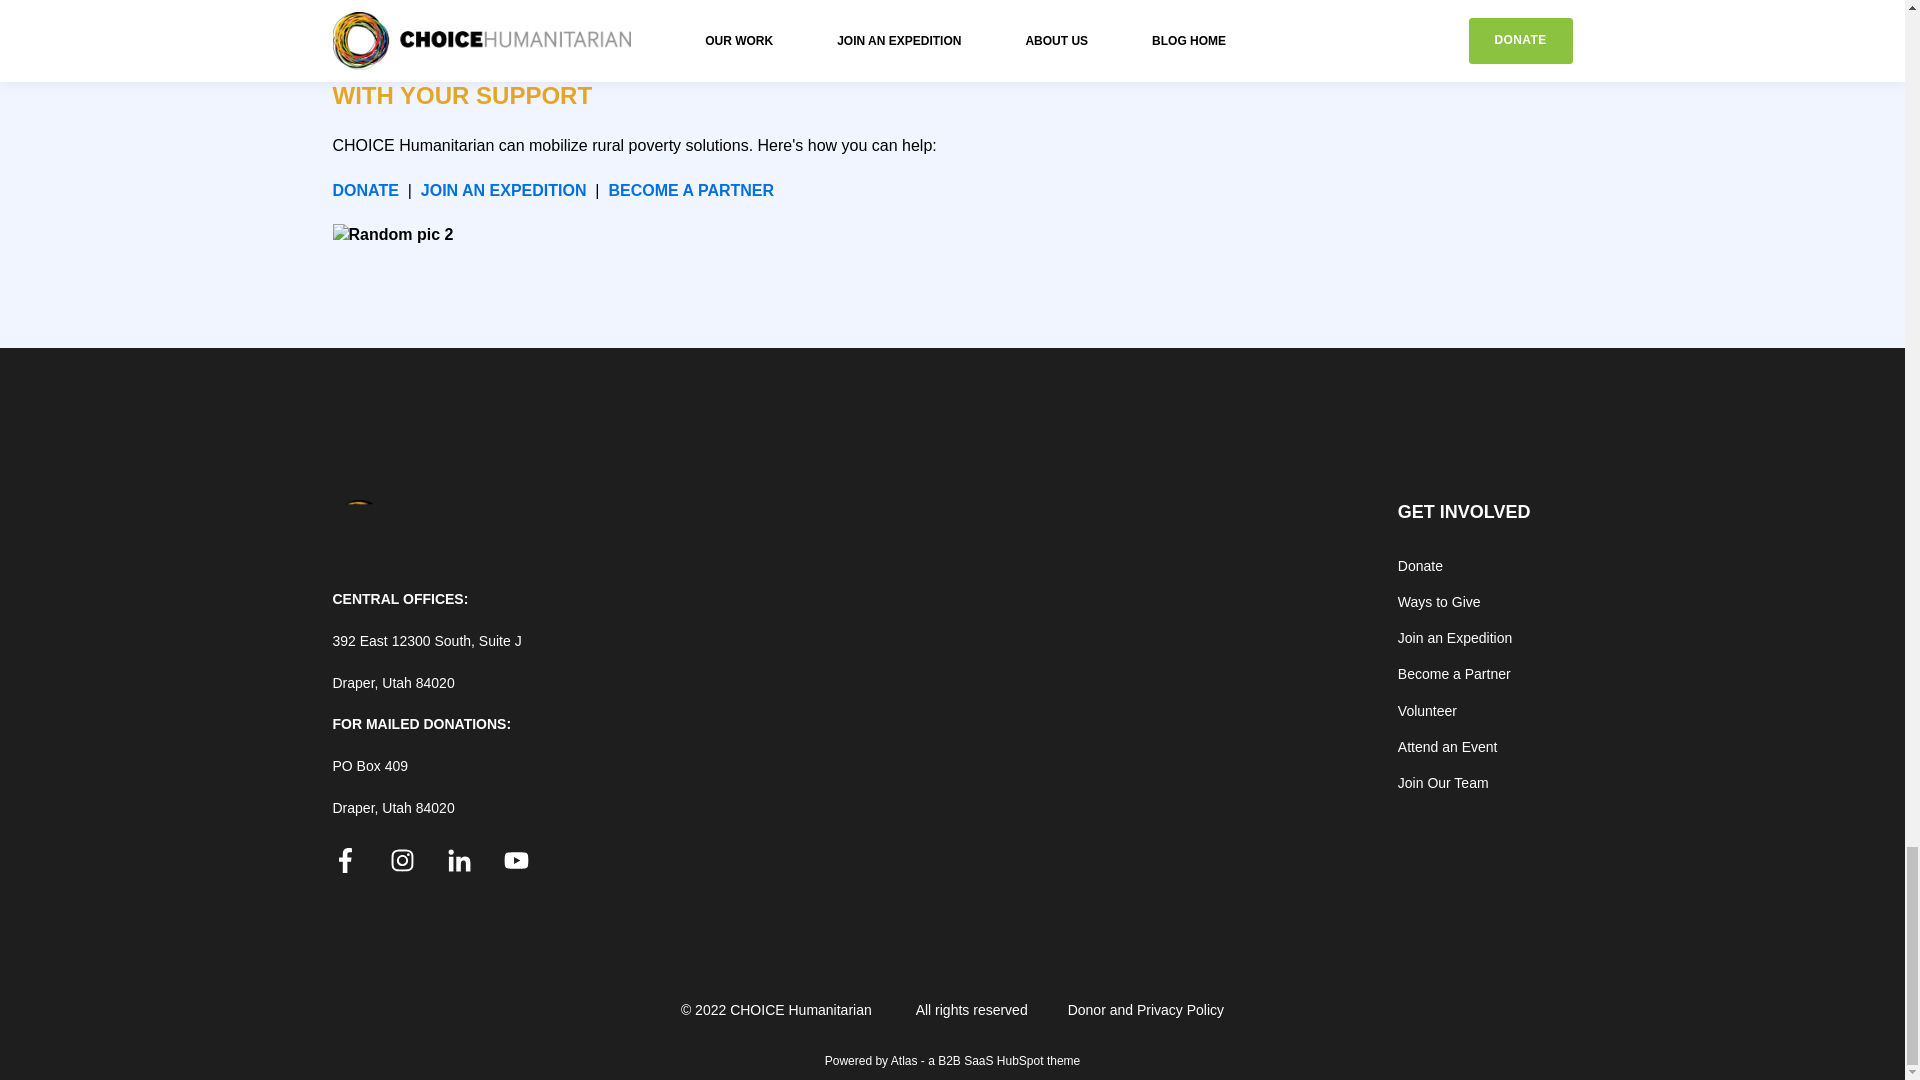  I want to click on Ways to Give, so click(1464, 602).